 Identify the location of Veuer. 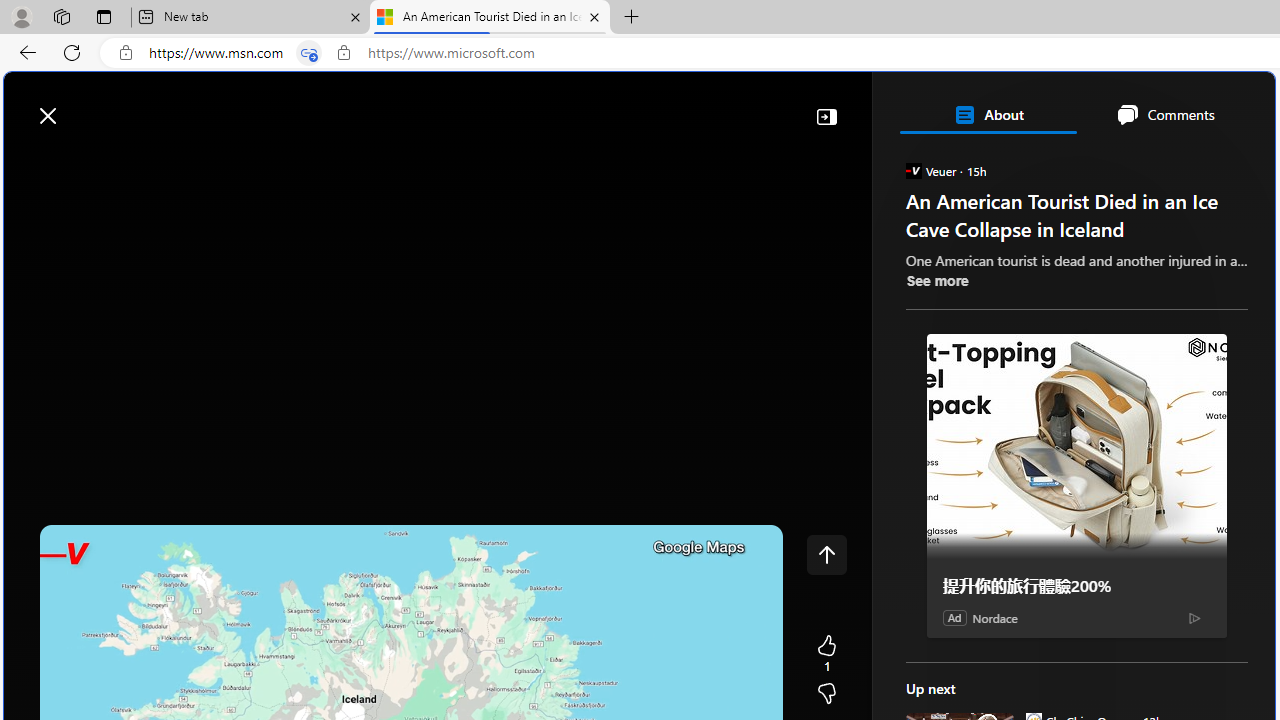
(912, 170).